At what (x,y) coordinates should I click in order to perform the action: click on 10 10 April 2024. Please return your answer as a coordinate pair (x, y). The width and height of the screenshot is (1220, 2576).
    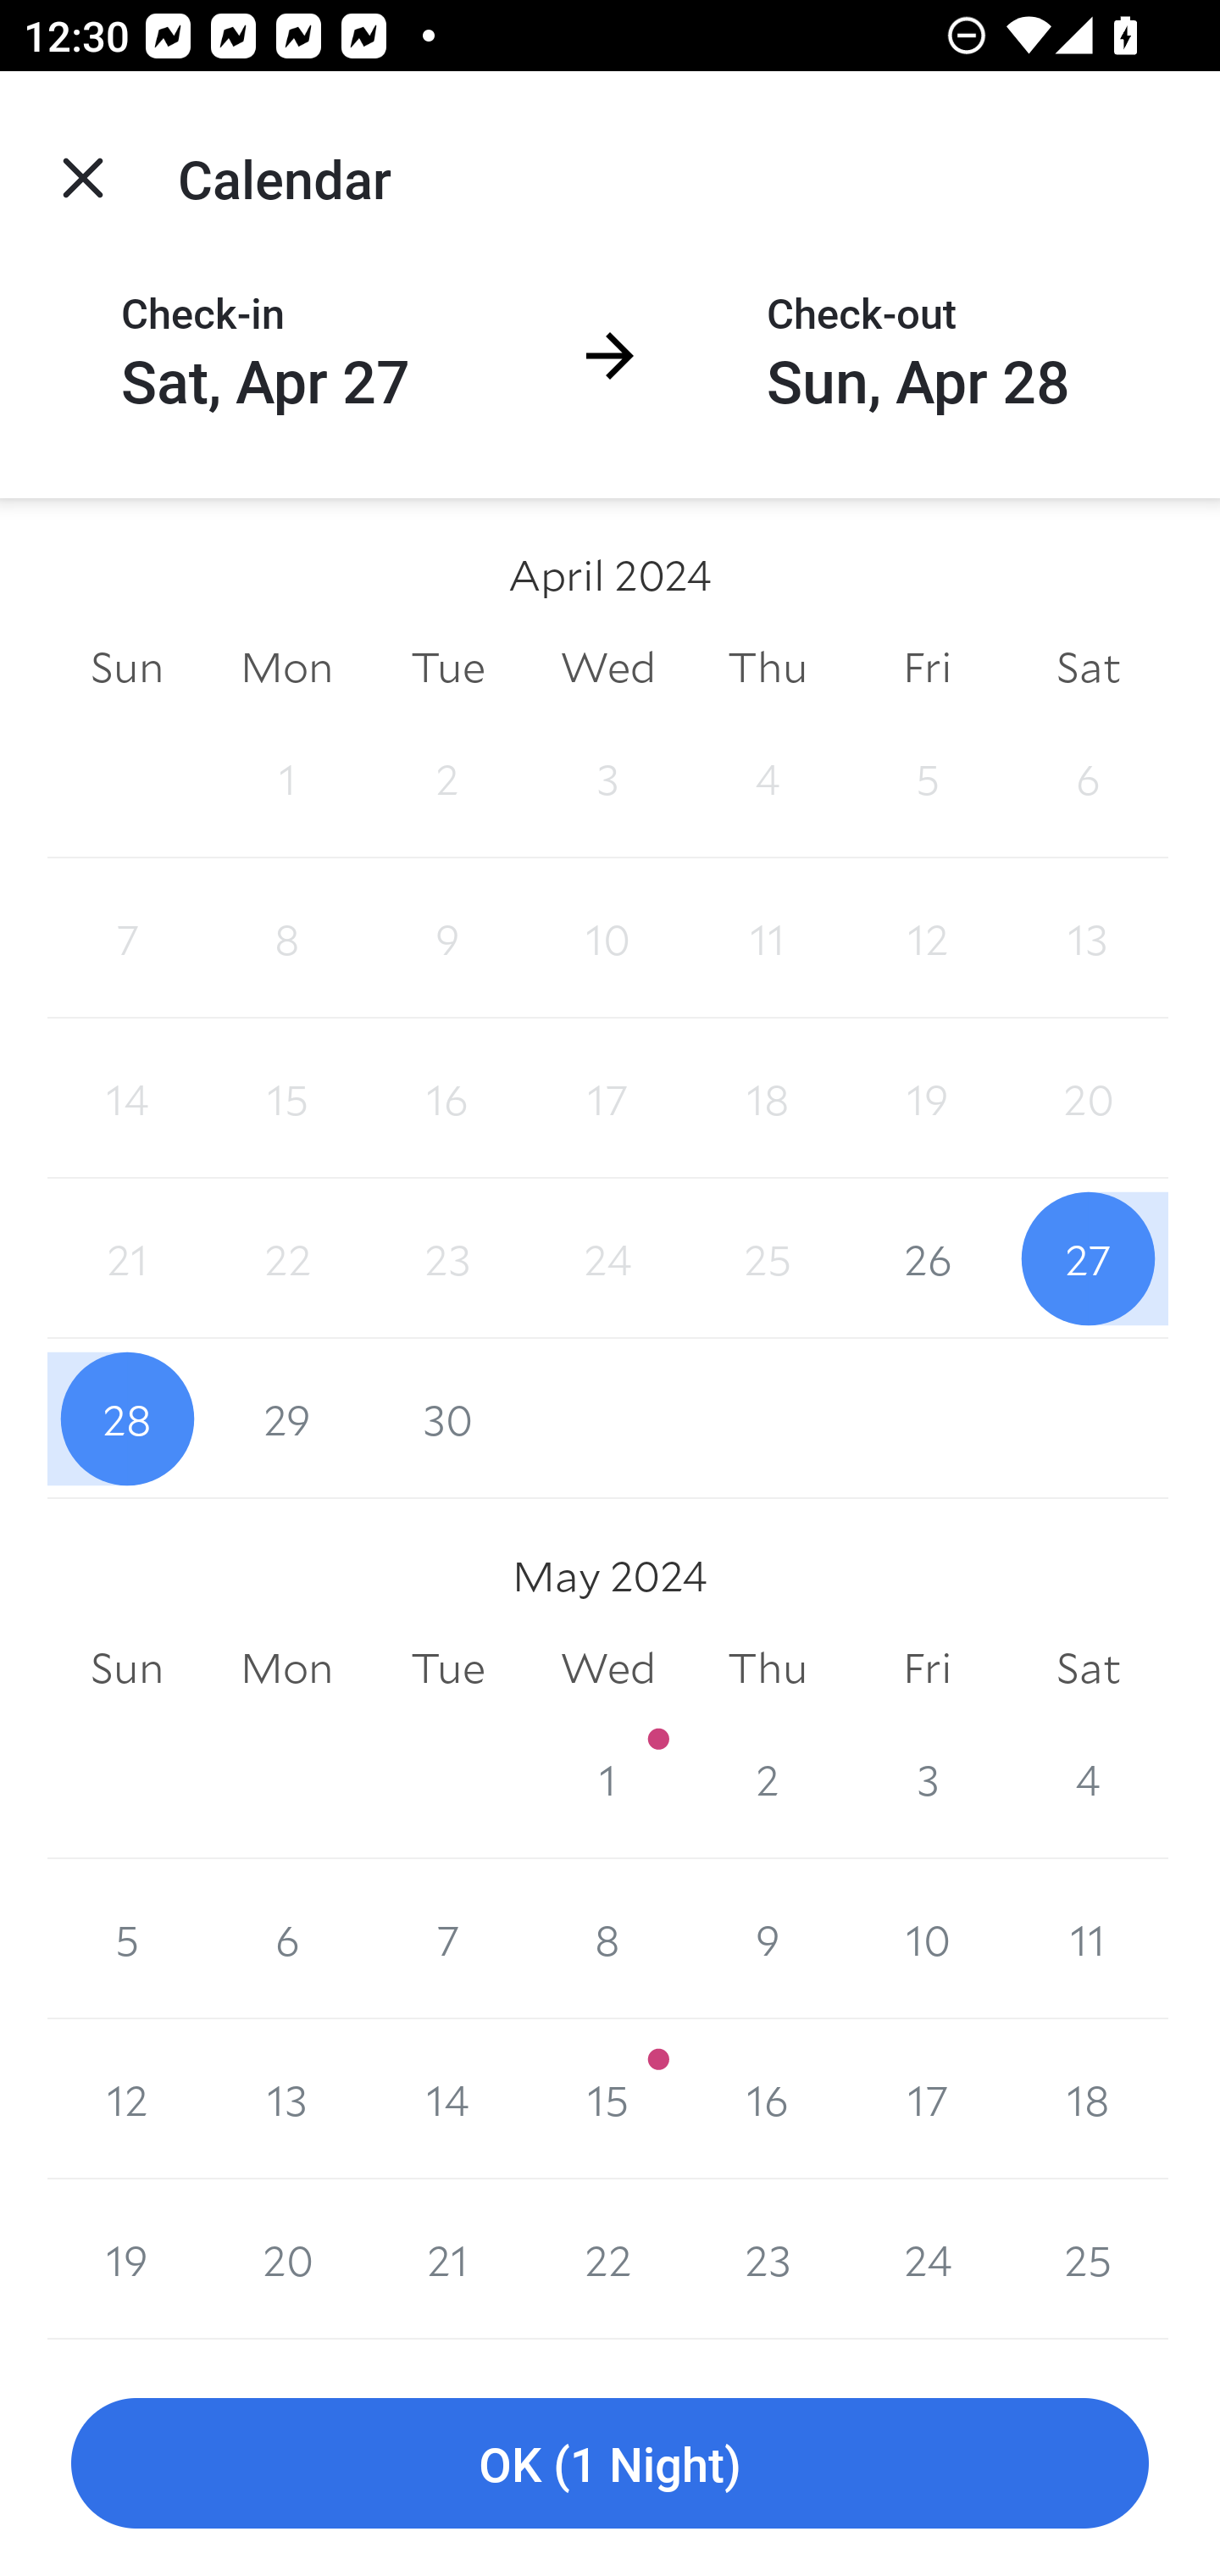
    Looking at the image, I should click on (608, 937).